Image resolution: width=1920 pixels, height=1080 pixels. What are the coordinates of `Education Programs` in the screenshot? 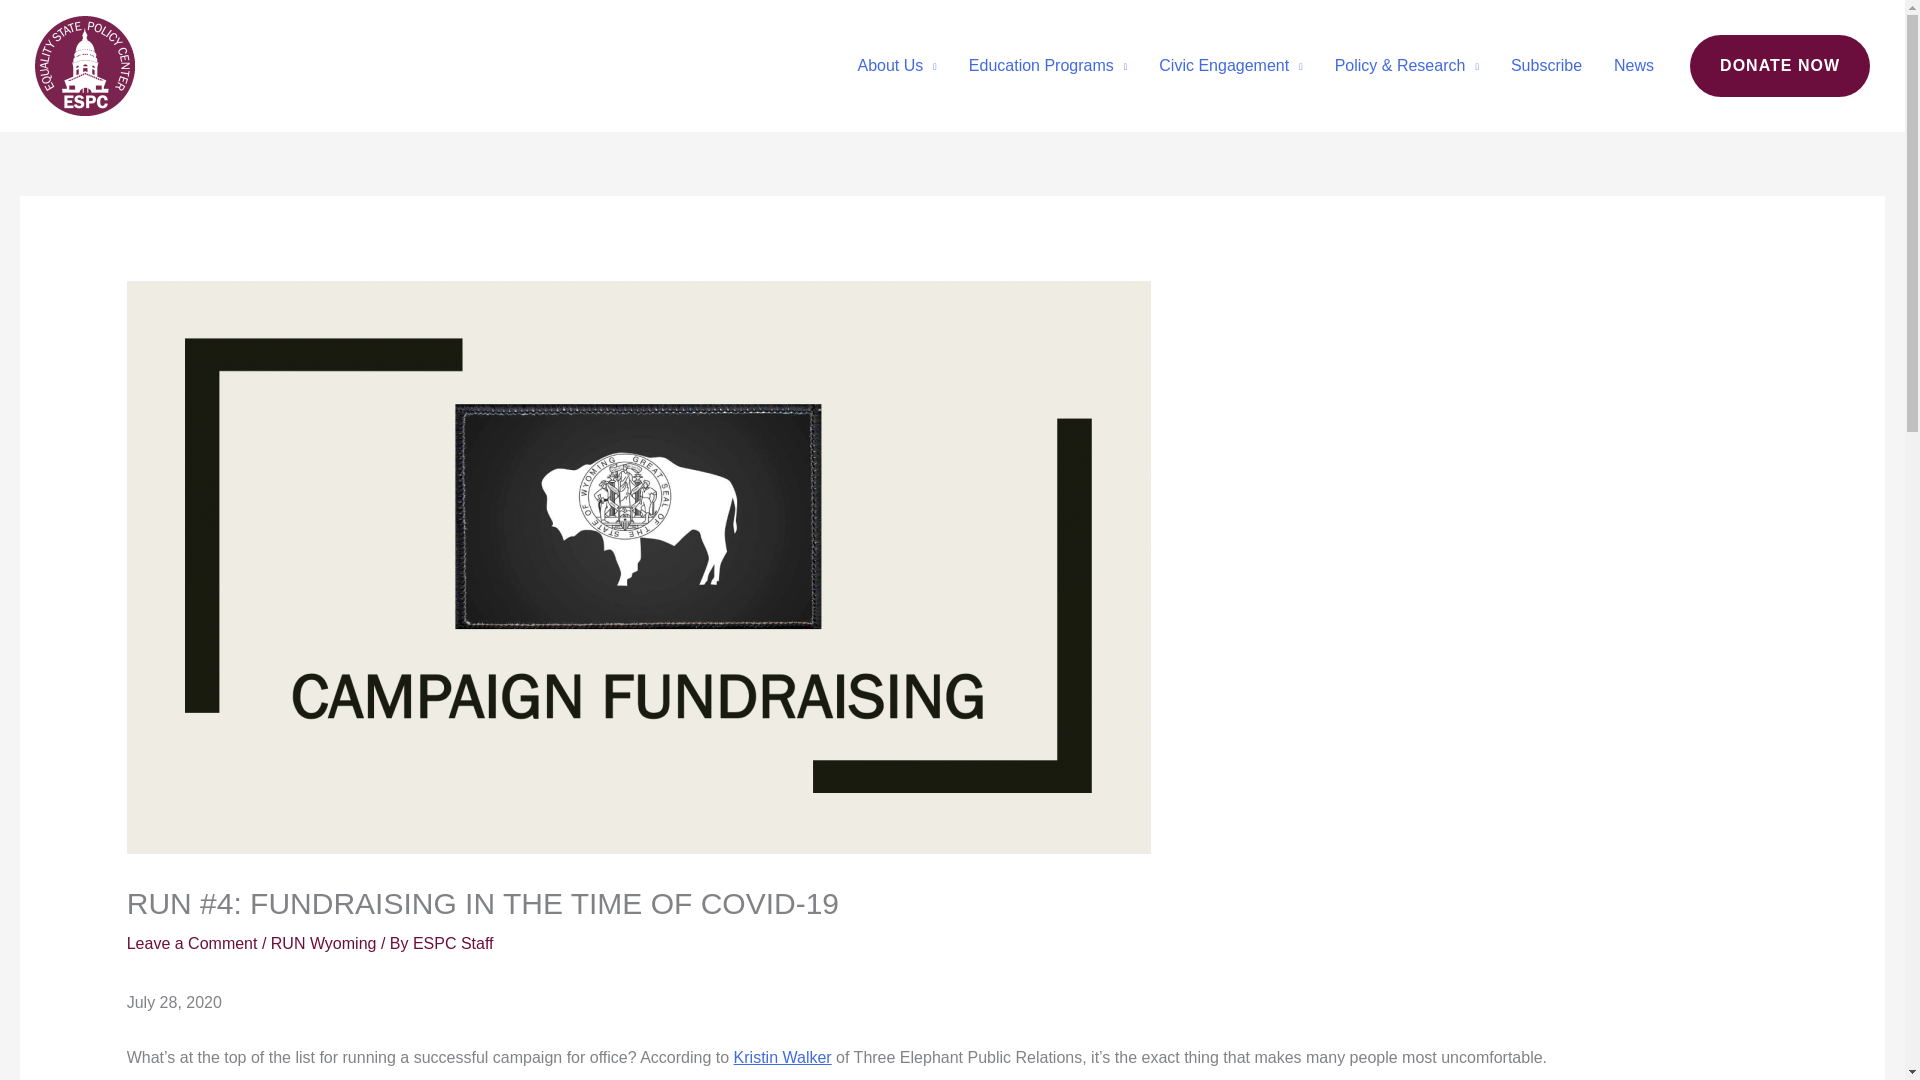 It's located at (1047, 66).